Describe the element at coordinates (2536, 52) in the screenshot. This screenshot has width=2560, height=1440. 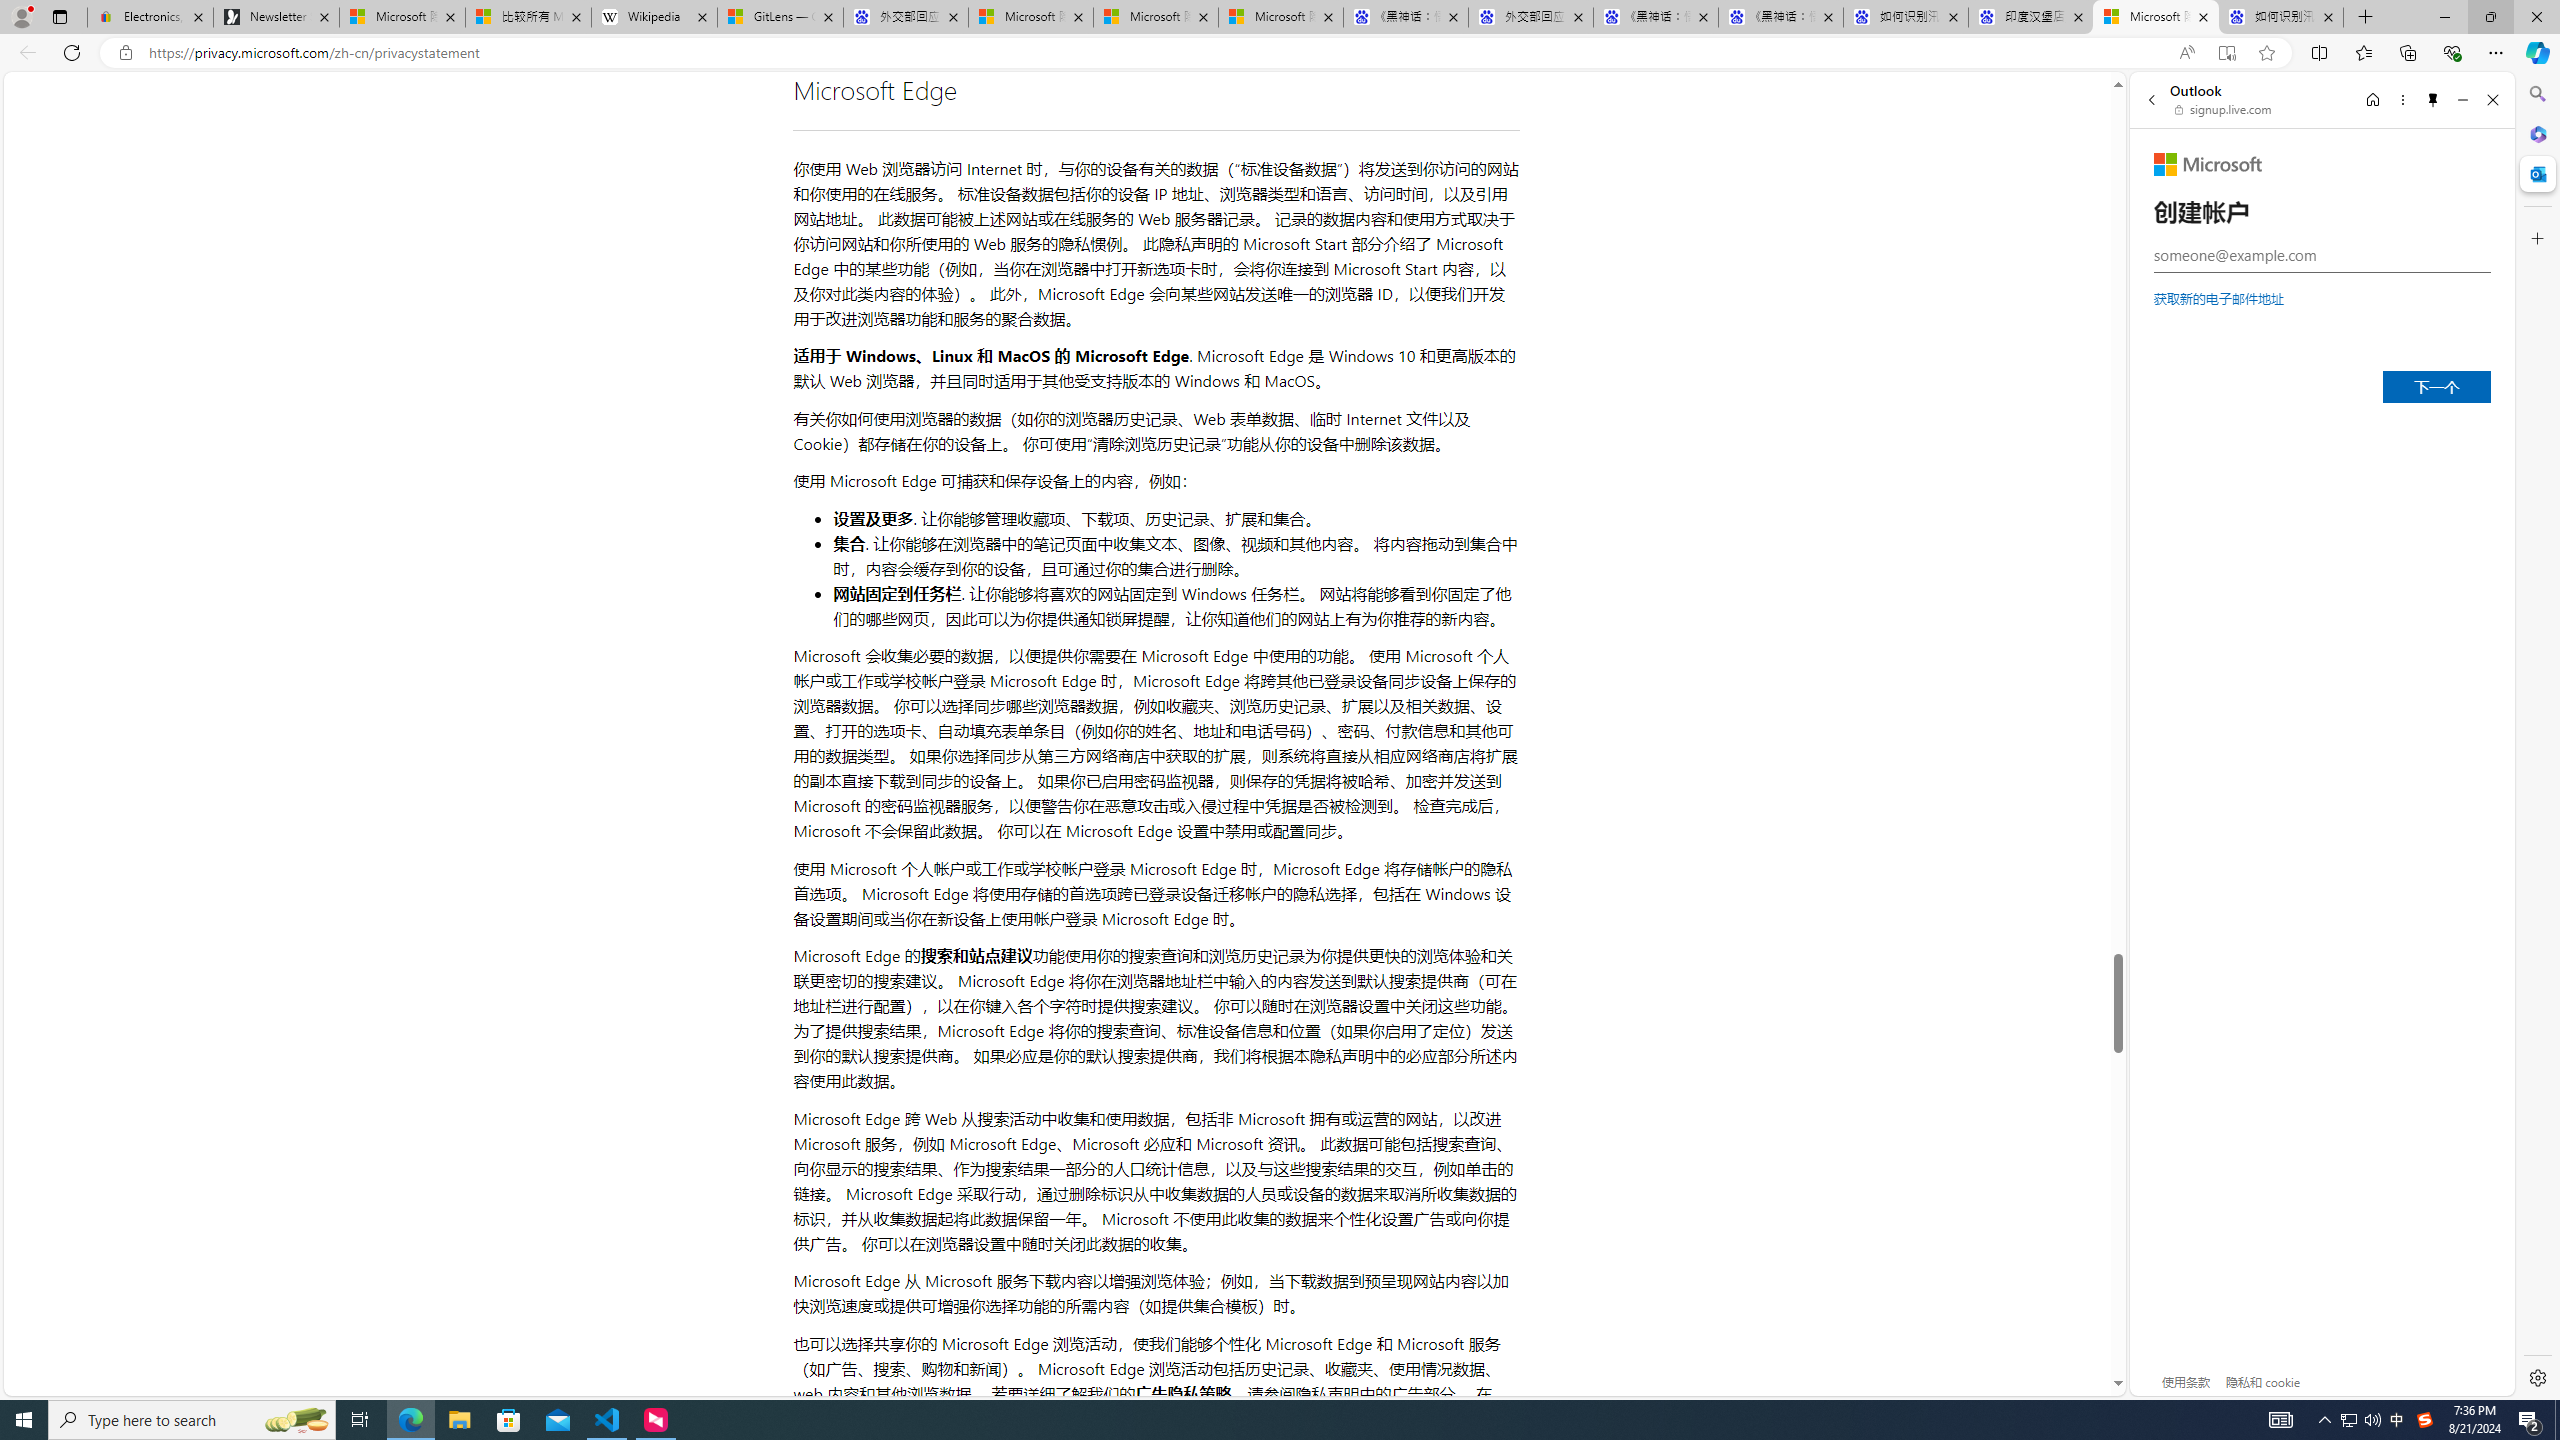
I see `Copilot (Ctrl+Shift+.)` at that location.